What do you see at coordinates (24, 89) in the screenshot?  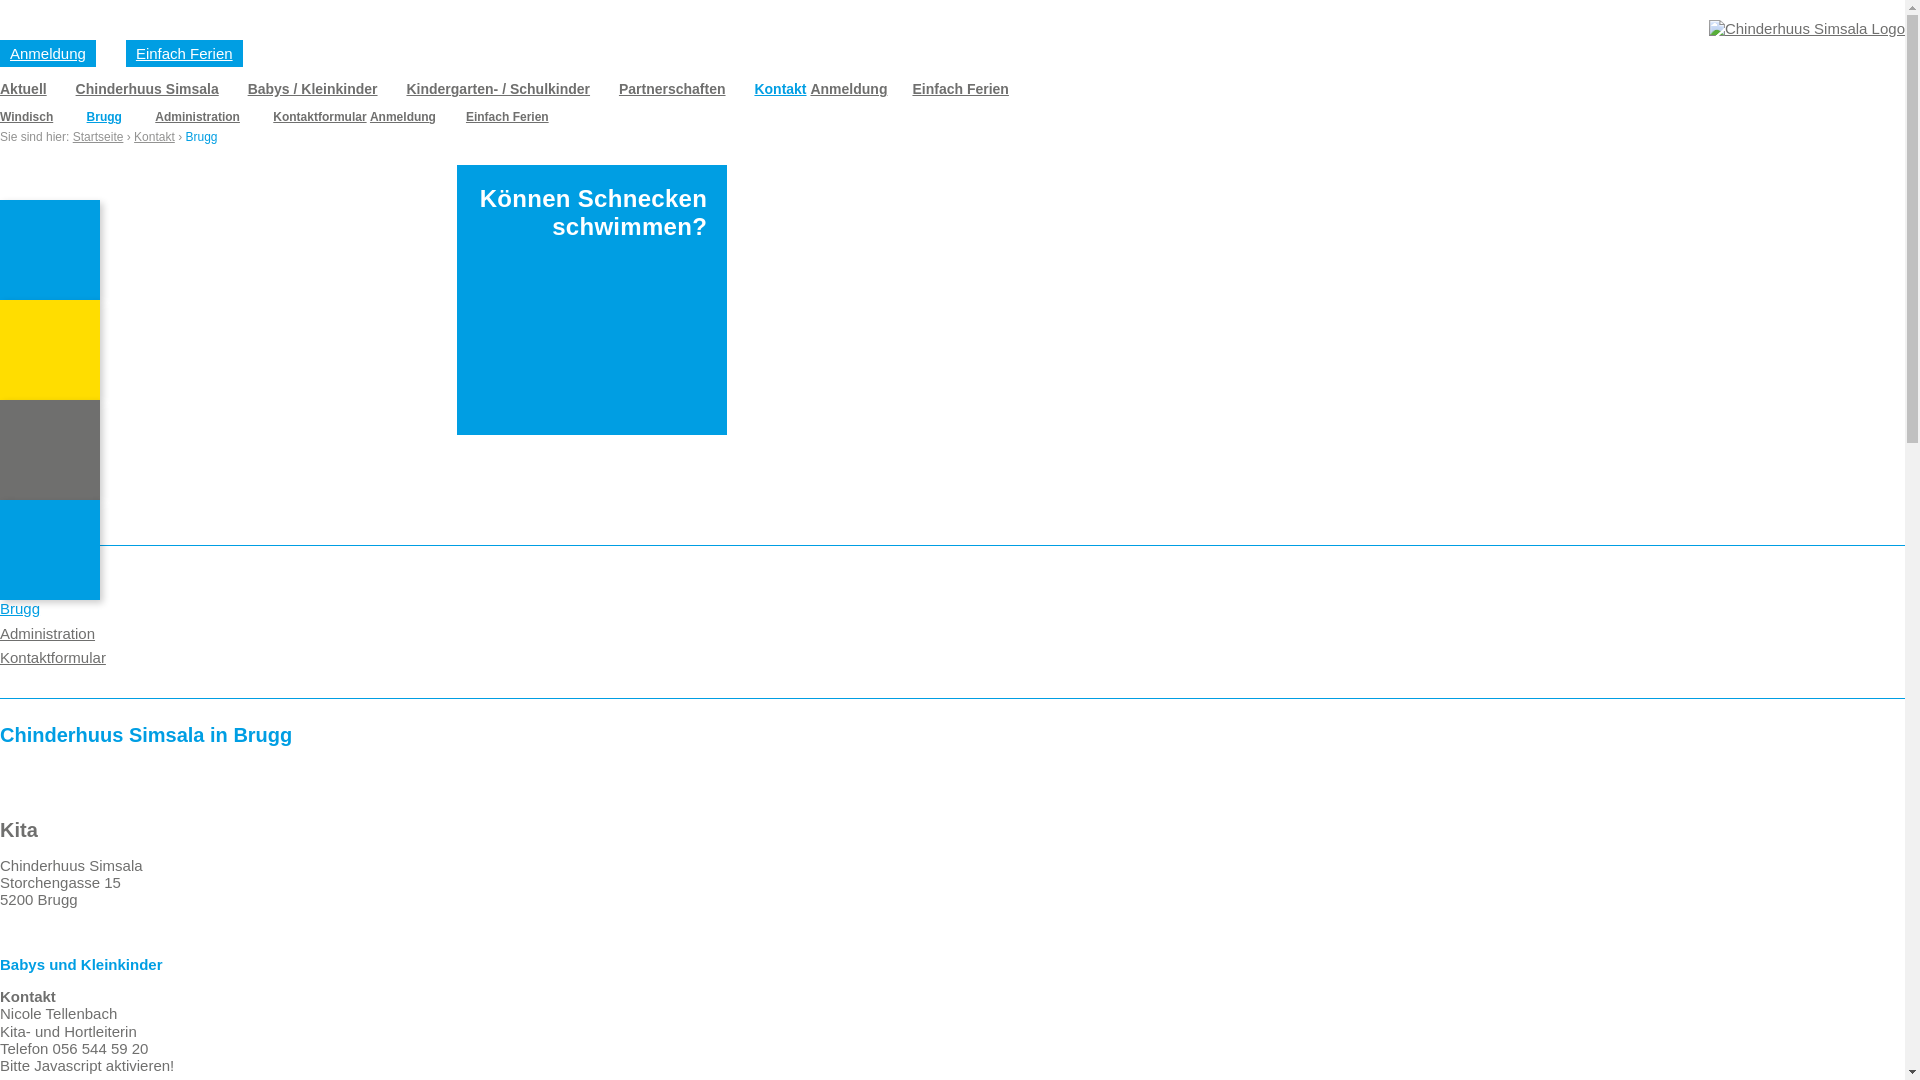 I see `Aktuell` at bounding box center [24, 89].